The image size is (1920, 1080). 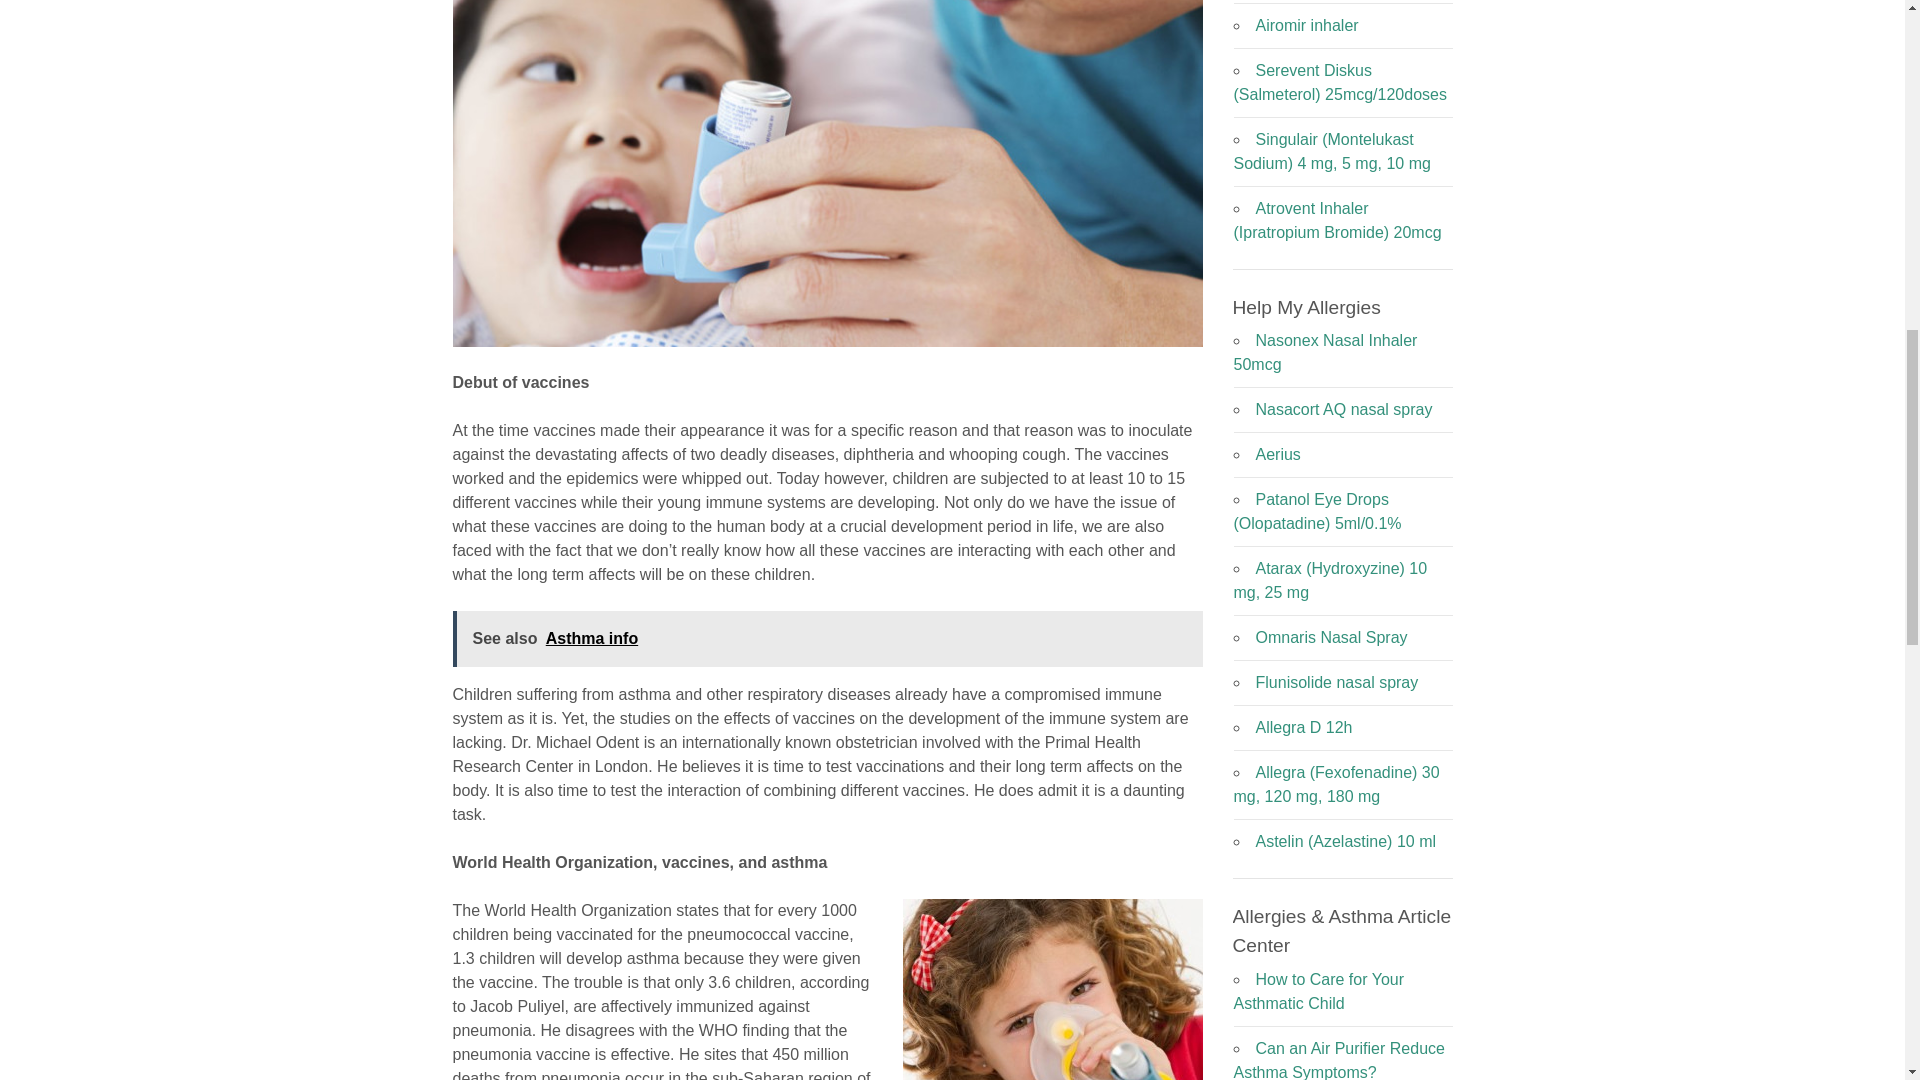 I want to click on Omnaris Nasal Spray, so click(x=1331, y=636).